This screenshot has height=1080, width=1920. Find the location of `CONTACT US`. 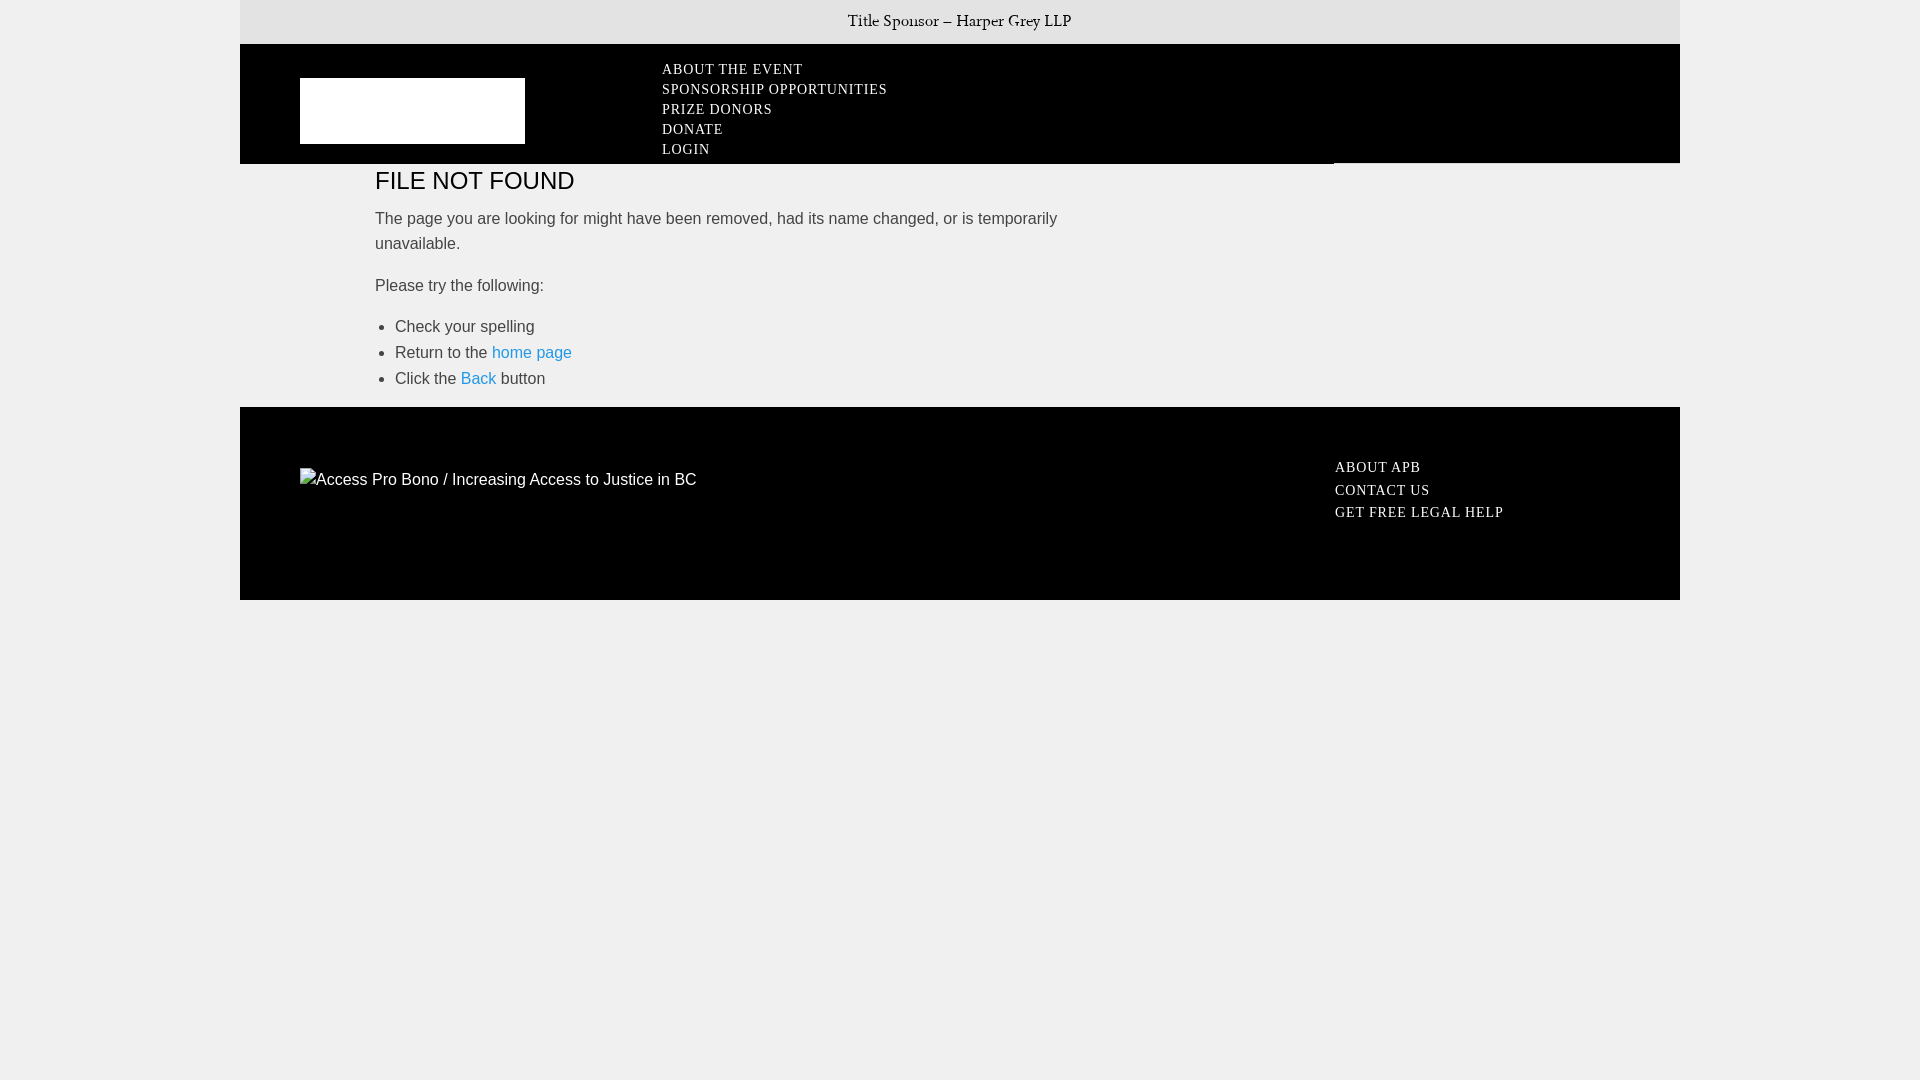

CONTACT US is located at coordinates (1382, 490).